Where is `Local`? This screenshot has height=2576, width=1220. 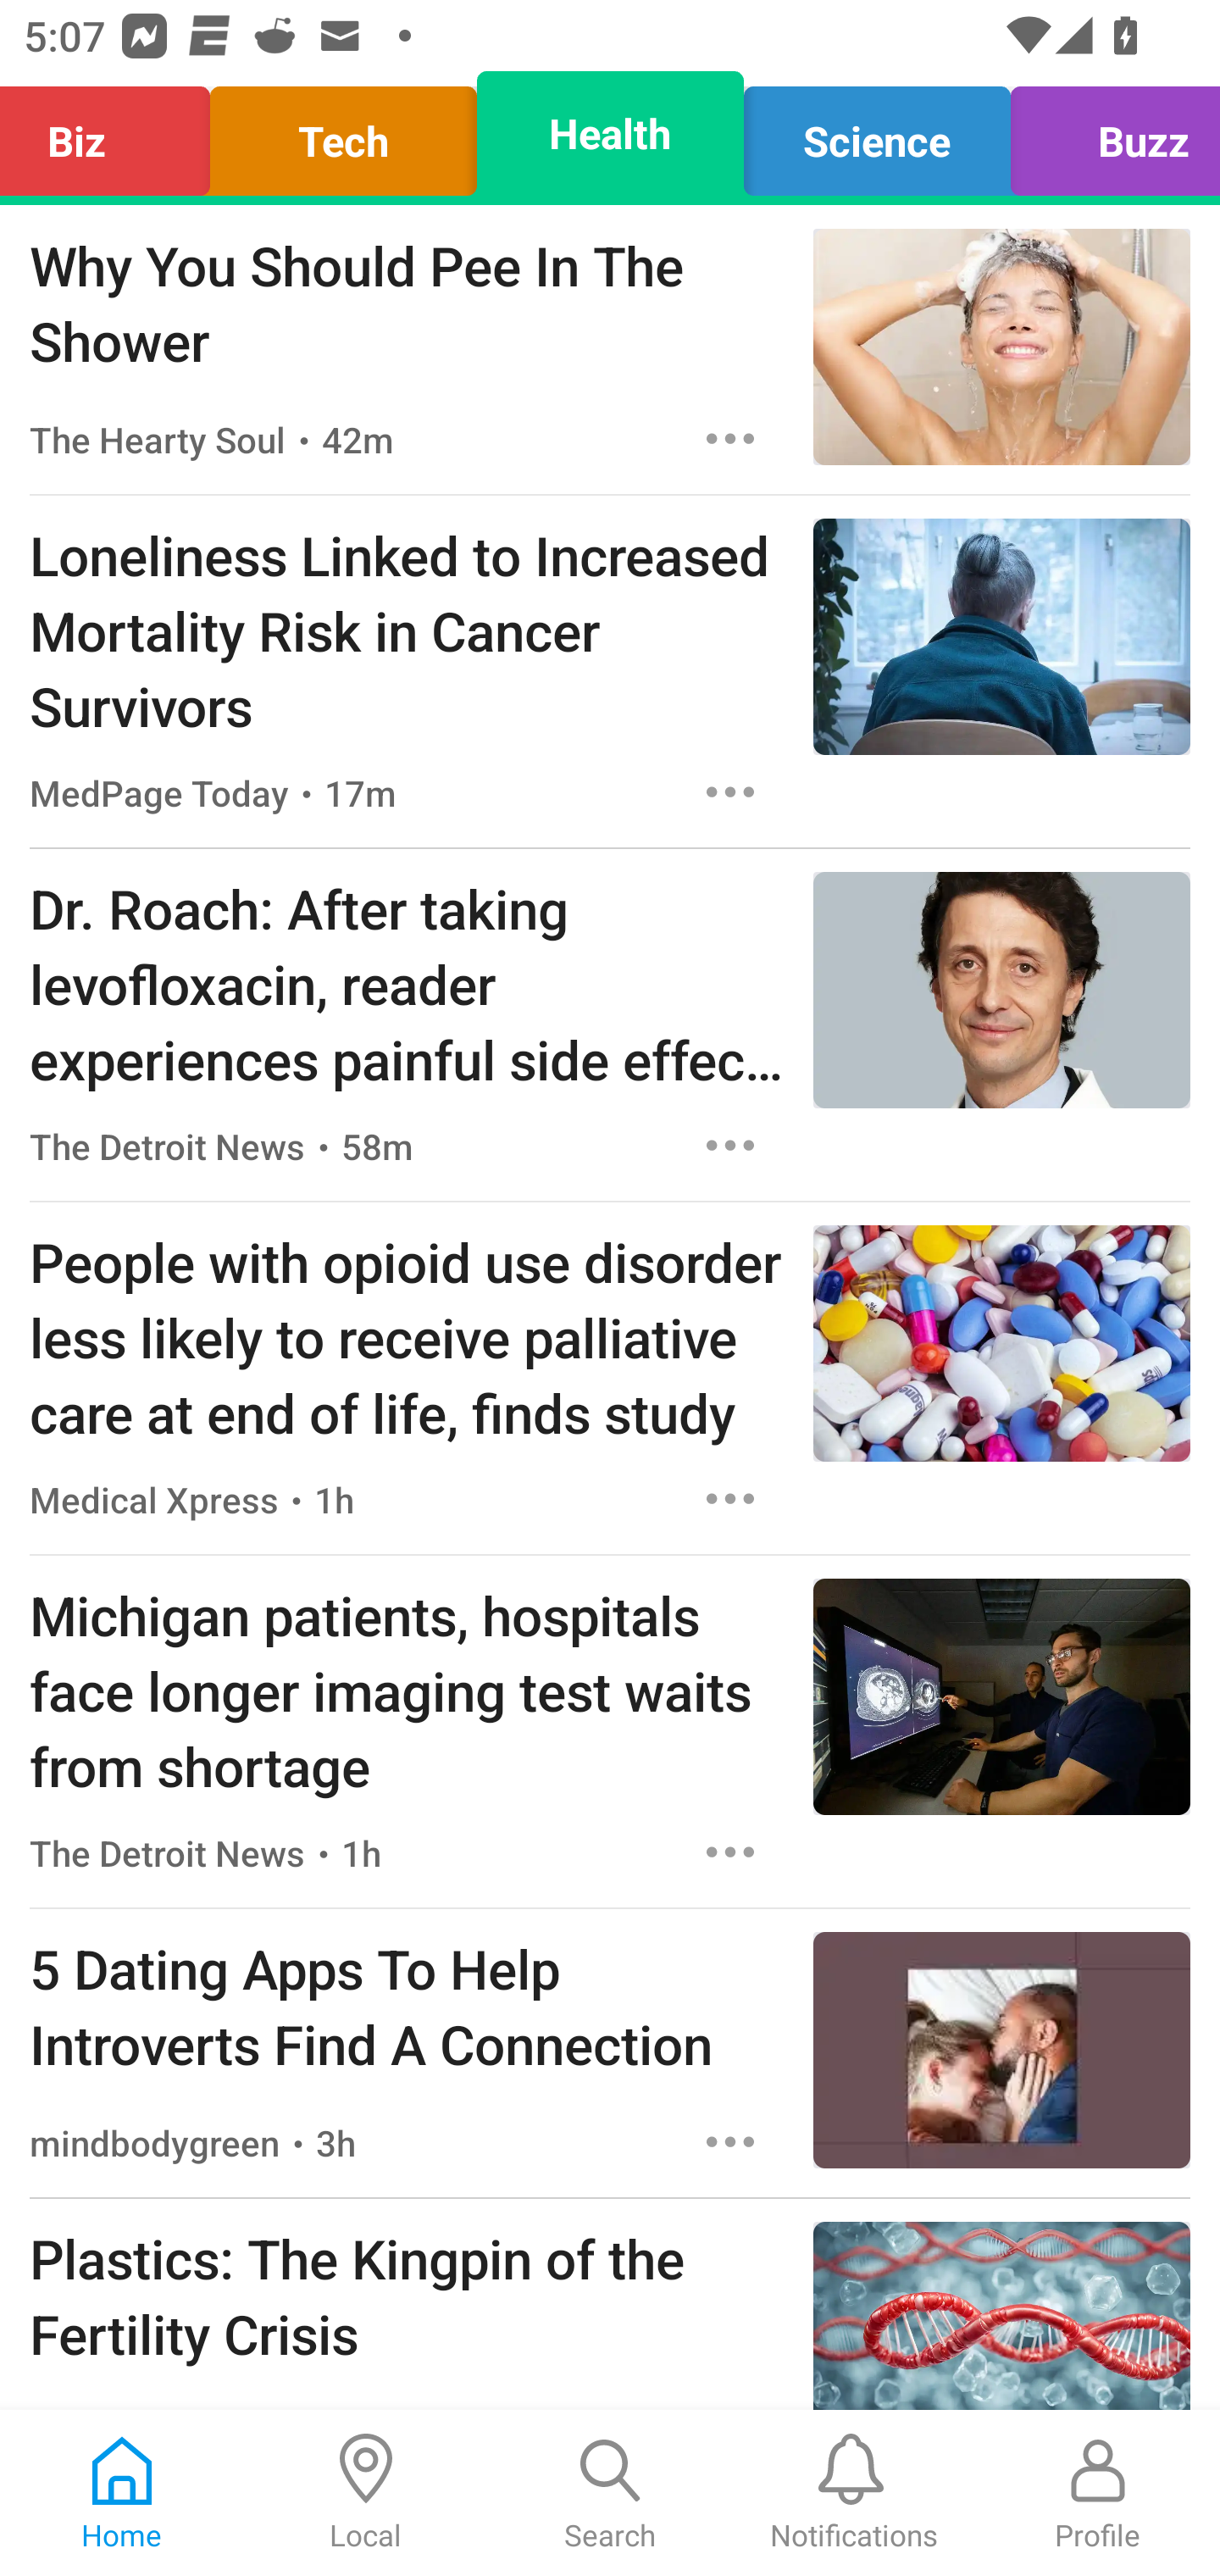 Local is located at coordinates (366, 2493).